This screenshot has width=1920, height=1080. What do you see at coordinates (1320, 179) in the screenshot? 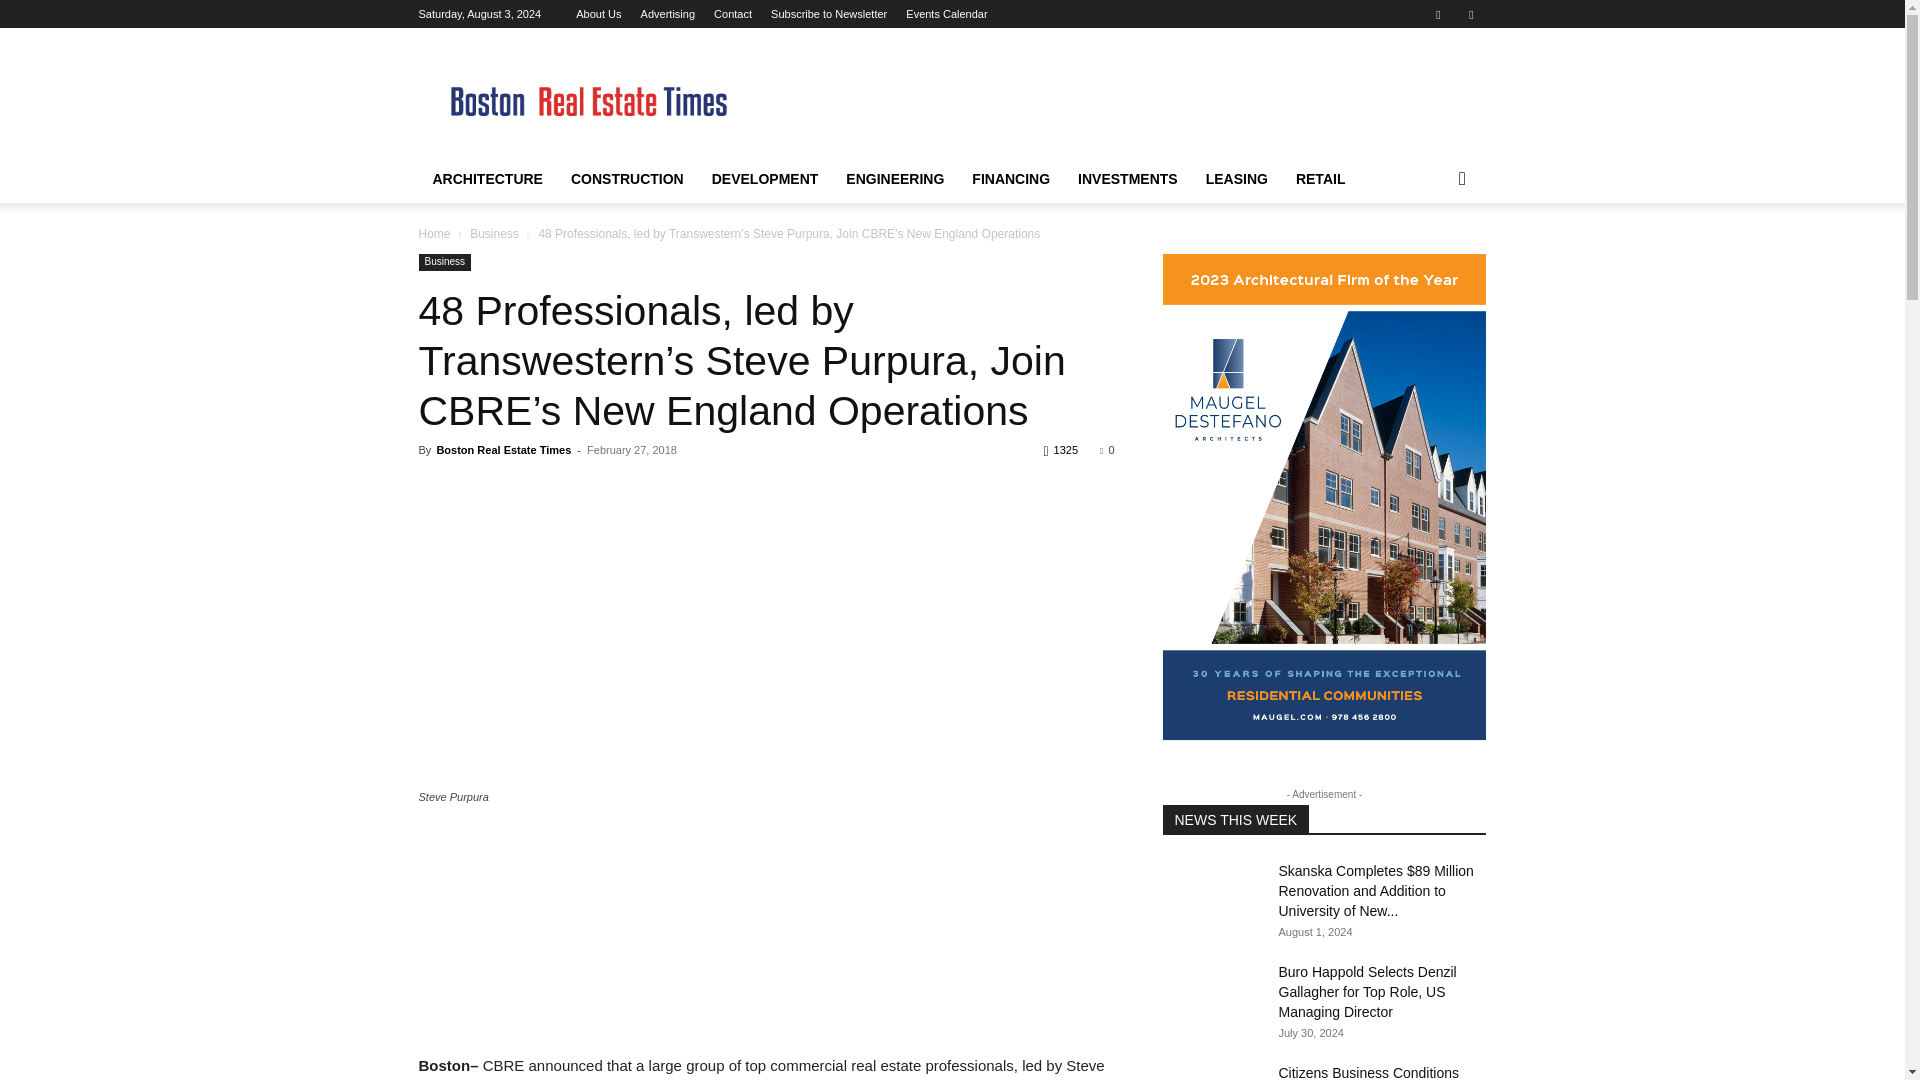
I see `RETAIL` at bounding box center [1320, 179].